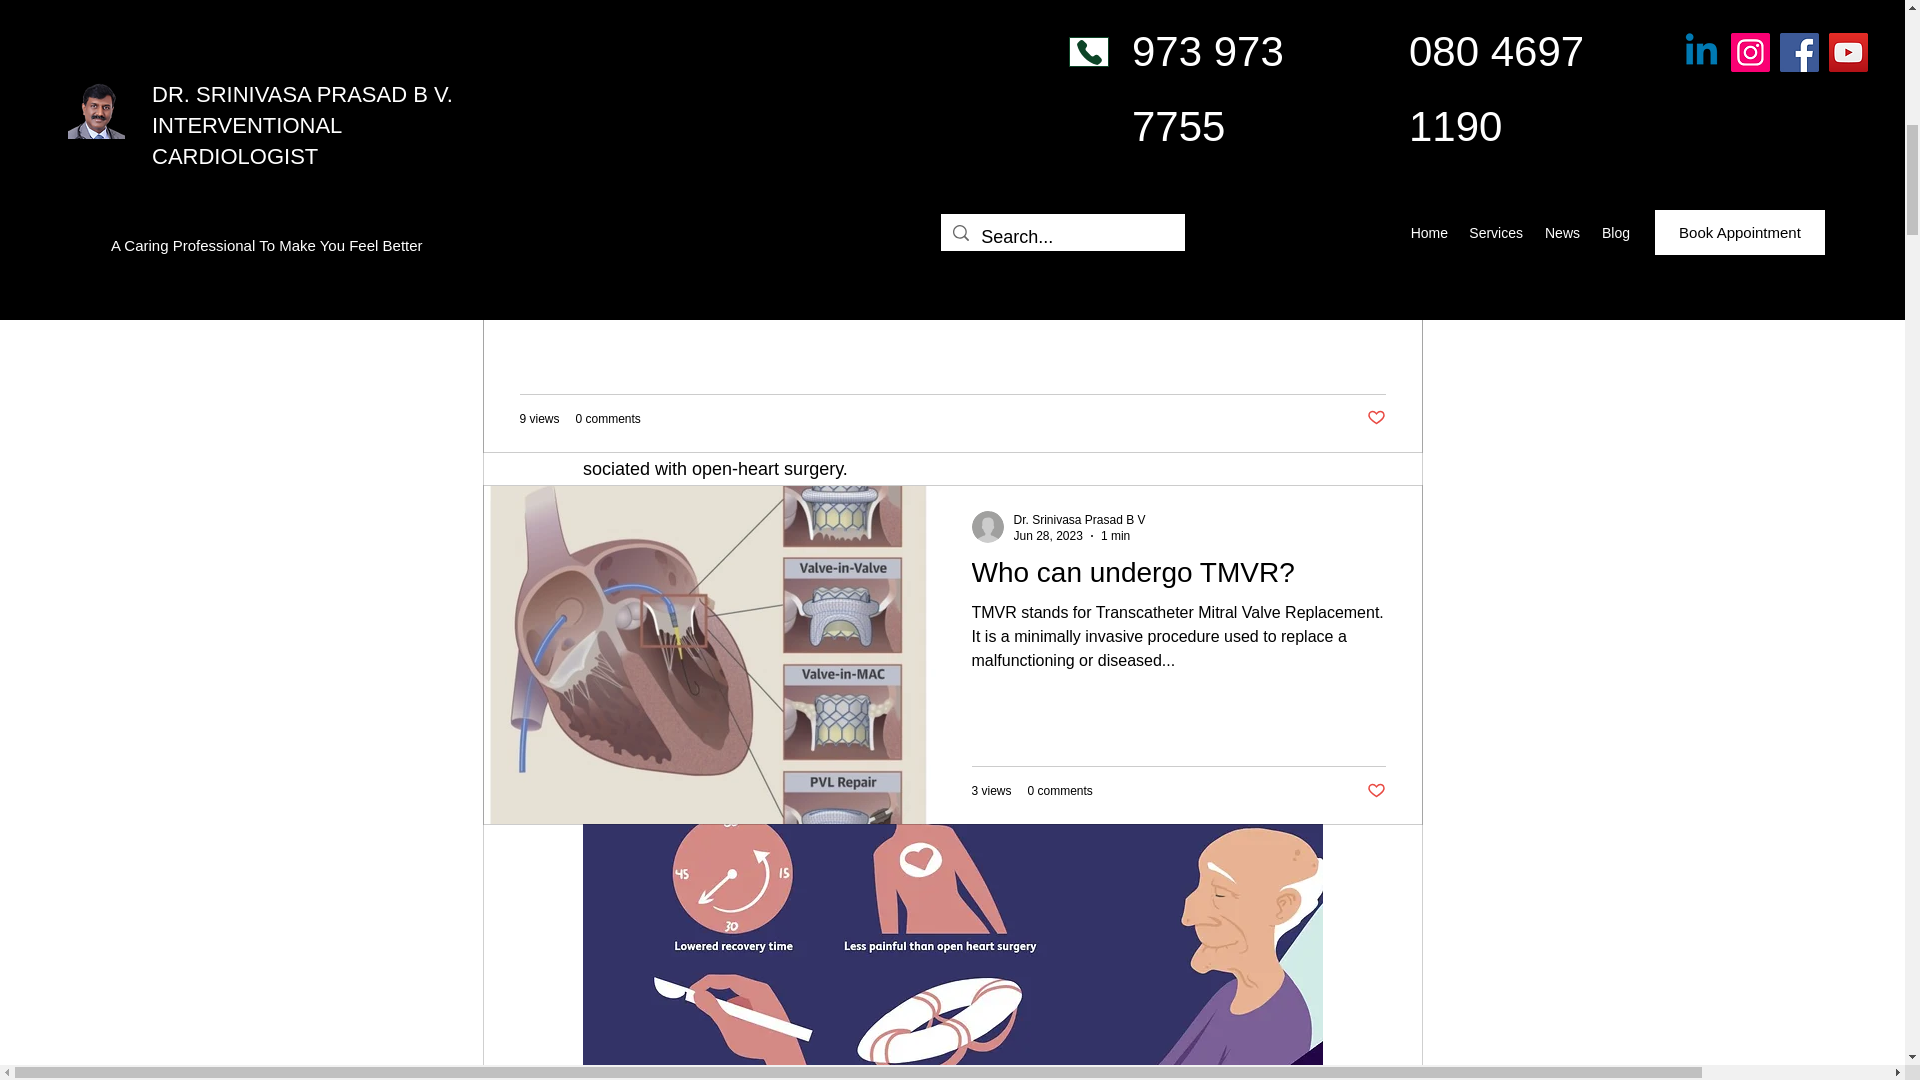 The height and width of the screenshot is (1080, 1920). I want to click on Dr. Srinivasa Prasad B V, so click(628, 147).